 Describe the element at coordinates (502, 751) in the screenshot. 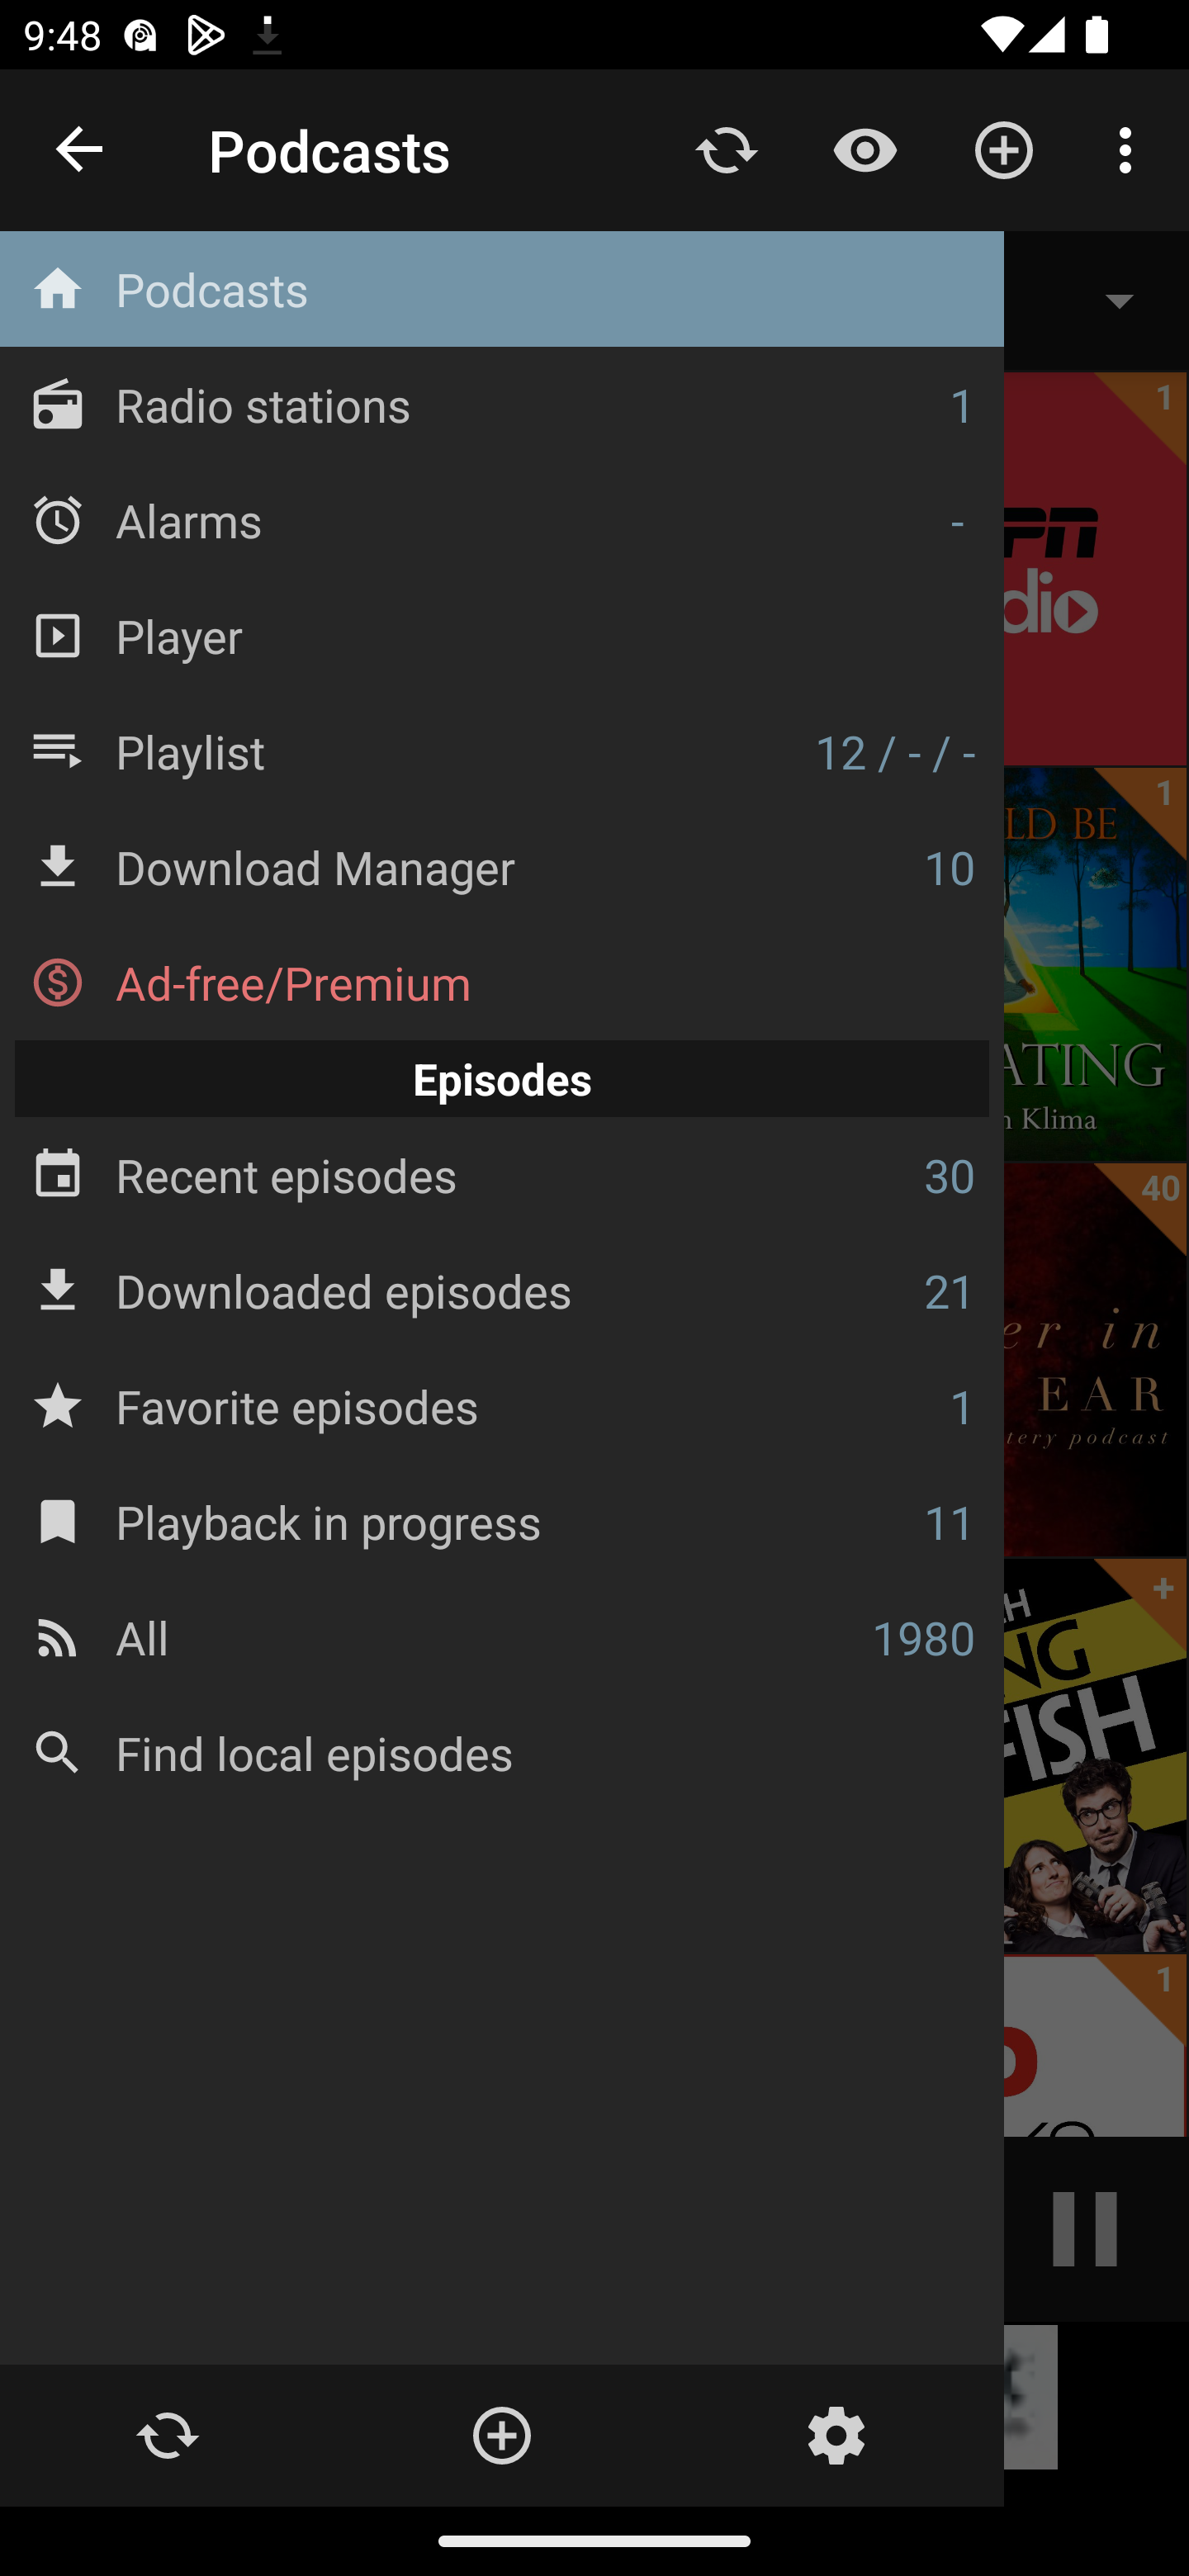

I see `Playlist 12 / - / -` at that location.